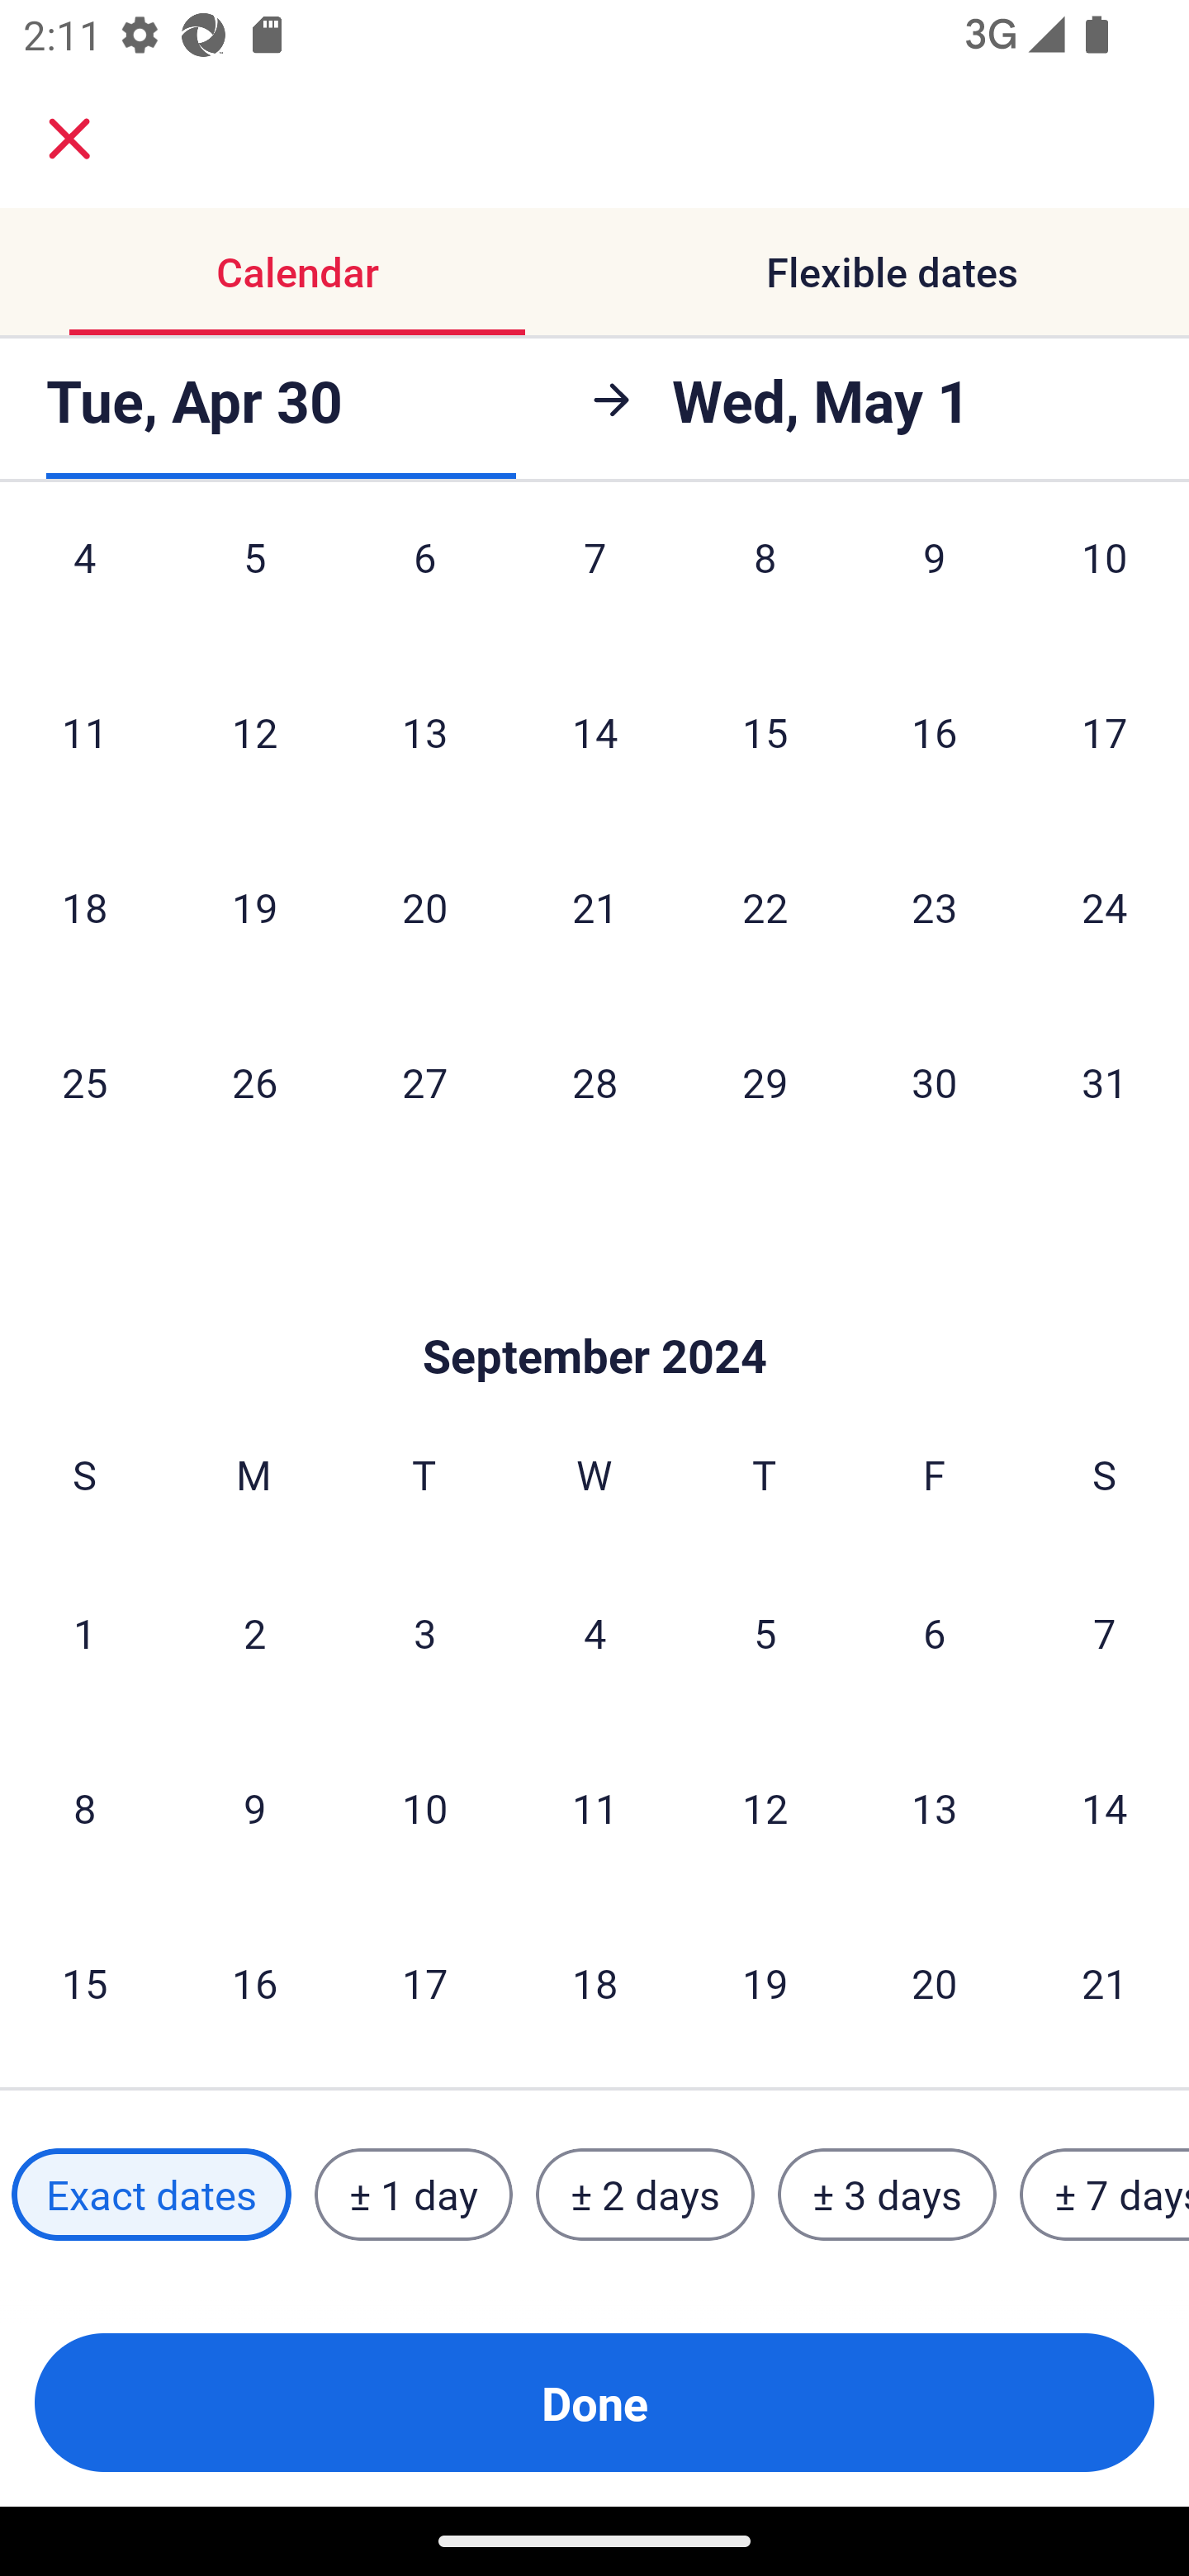 This screenshot has width=1189, height=2576. I want to click on 8 Thursday, August 8, 2024, so click(765, 585).